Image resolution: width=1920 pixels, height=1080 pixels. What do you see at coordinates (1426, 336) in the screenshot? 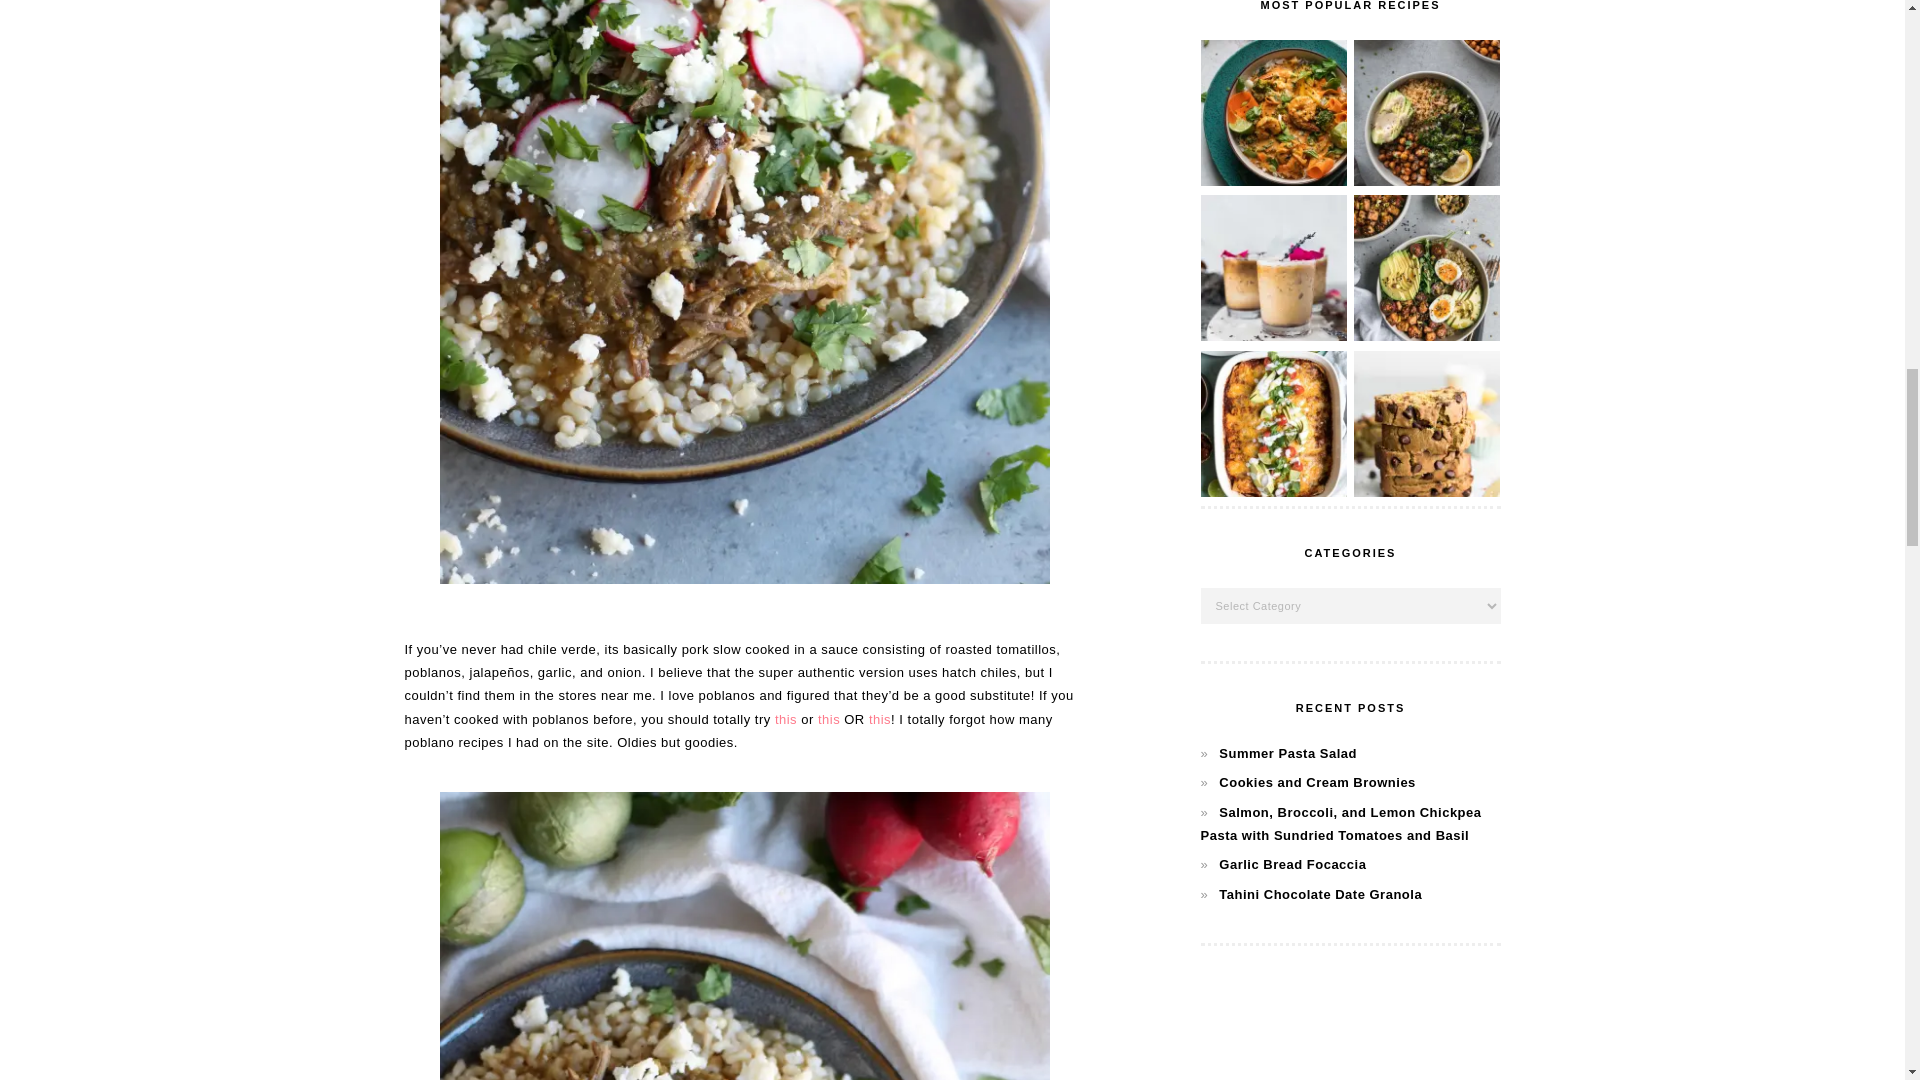
I see `Quinoa Bowls with Sesame Tofu, Avocado, and Pistachios` at bounding box center [1426, 336].